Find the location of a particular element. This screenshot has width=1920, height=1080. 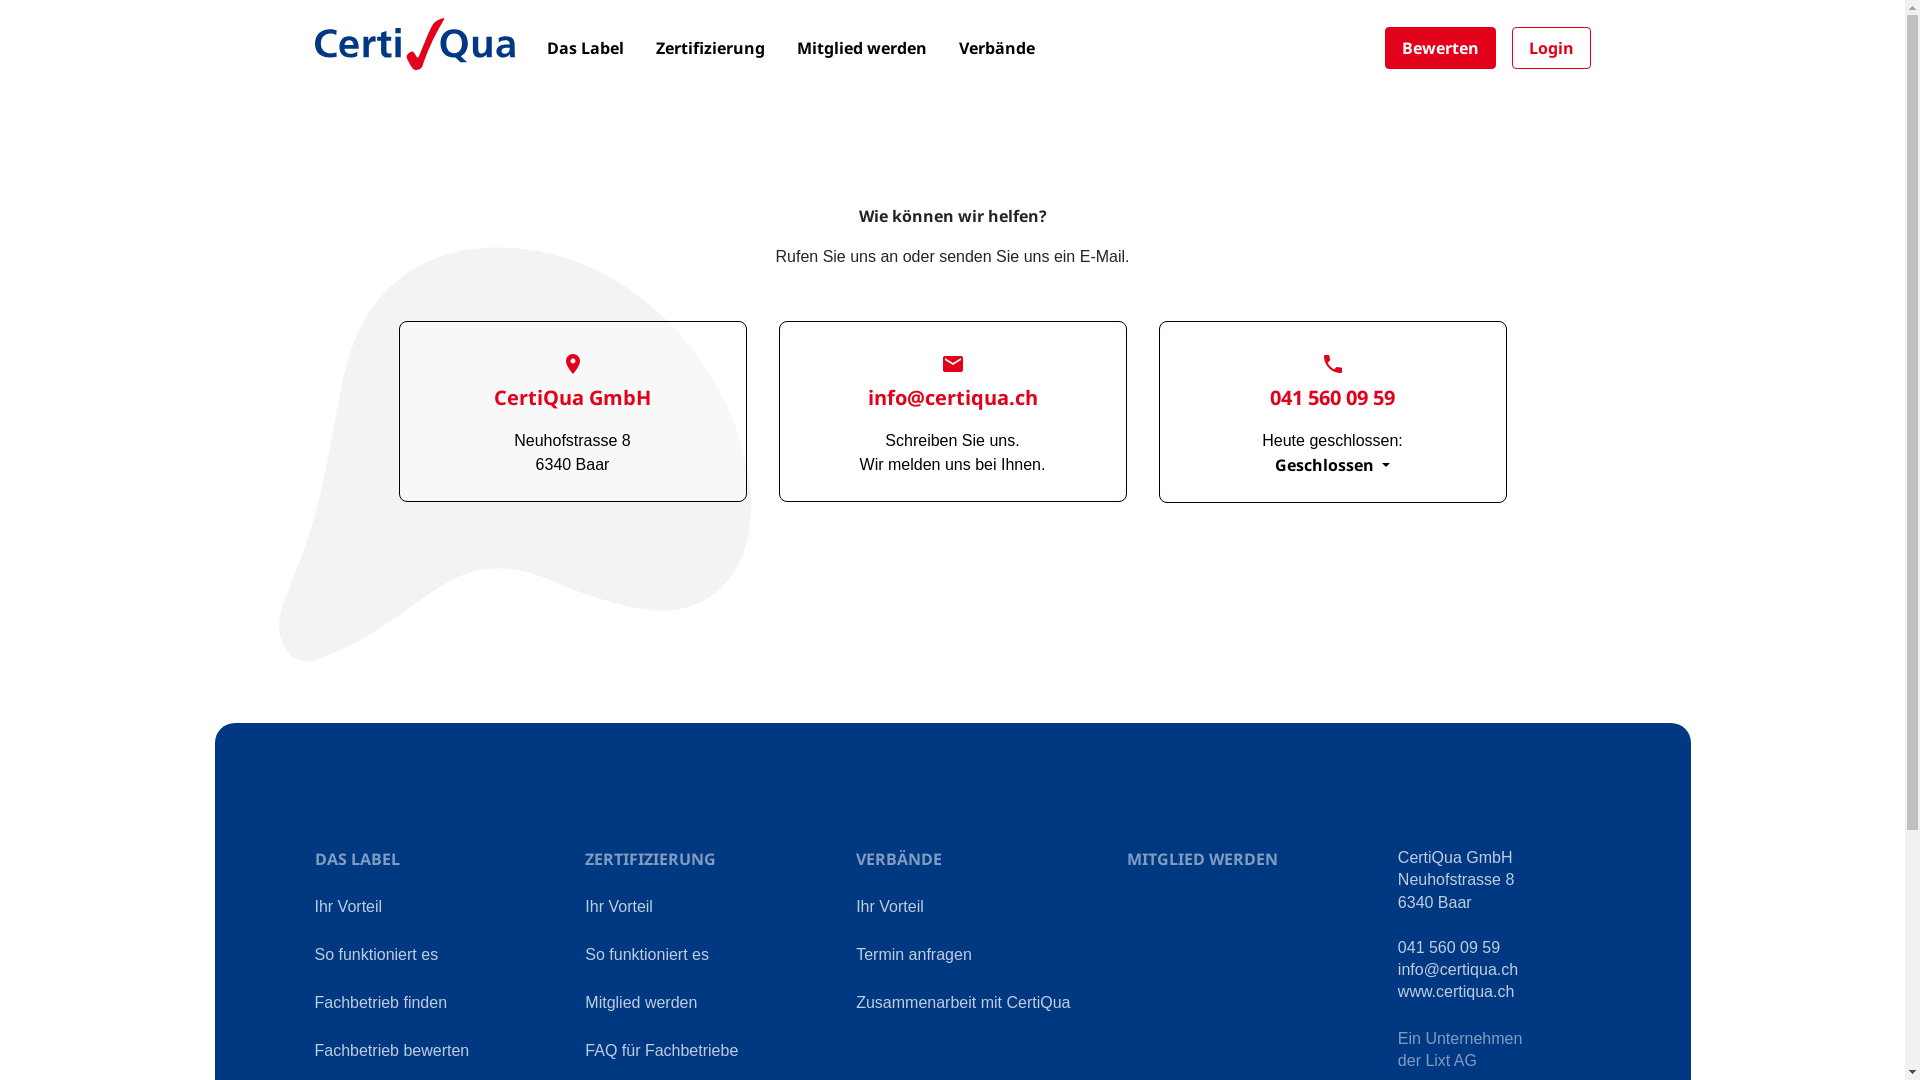

Fachbetrieb bewerten is located at coordinates (392, 1050).